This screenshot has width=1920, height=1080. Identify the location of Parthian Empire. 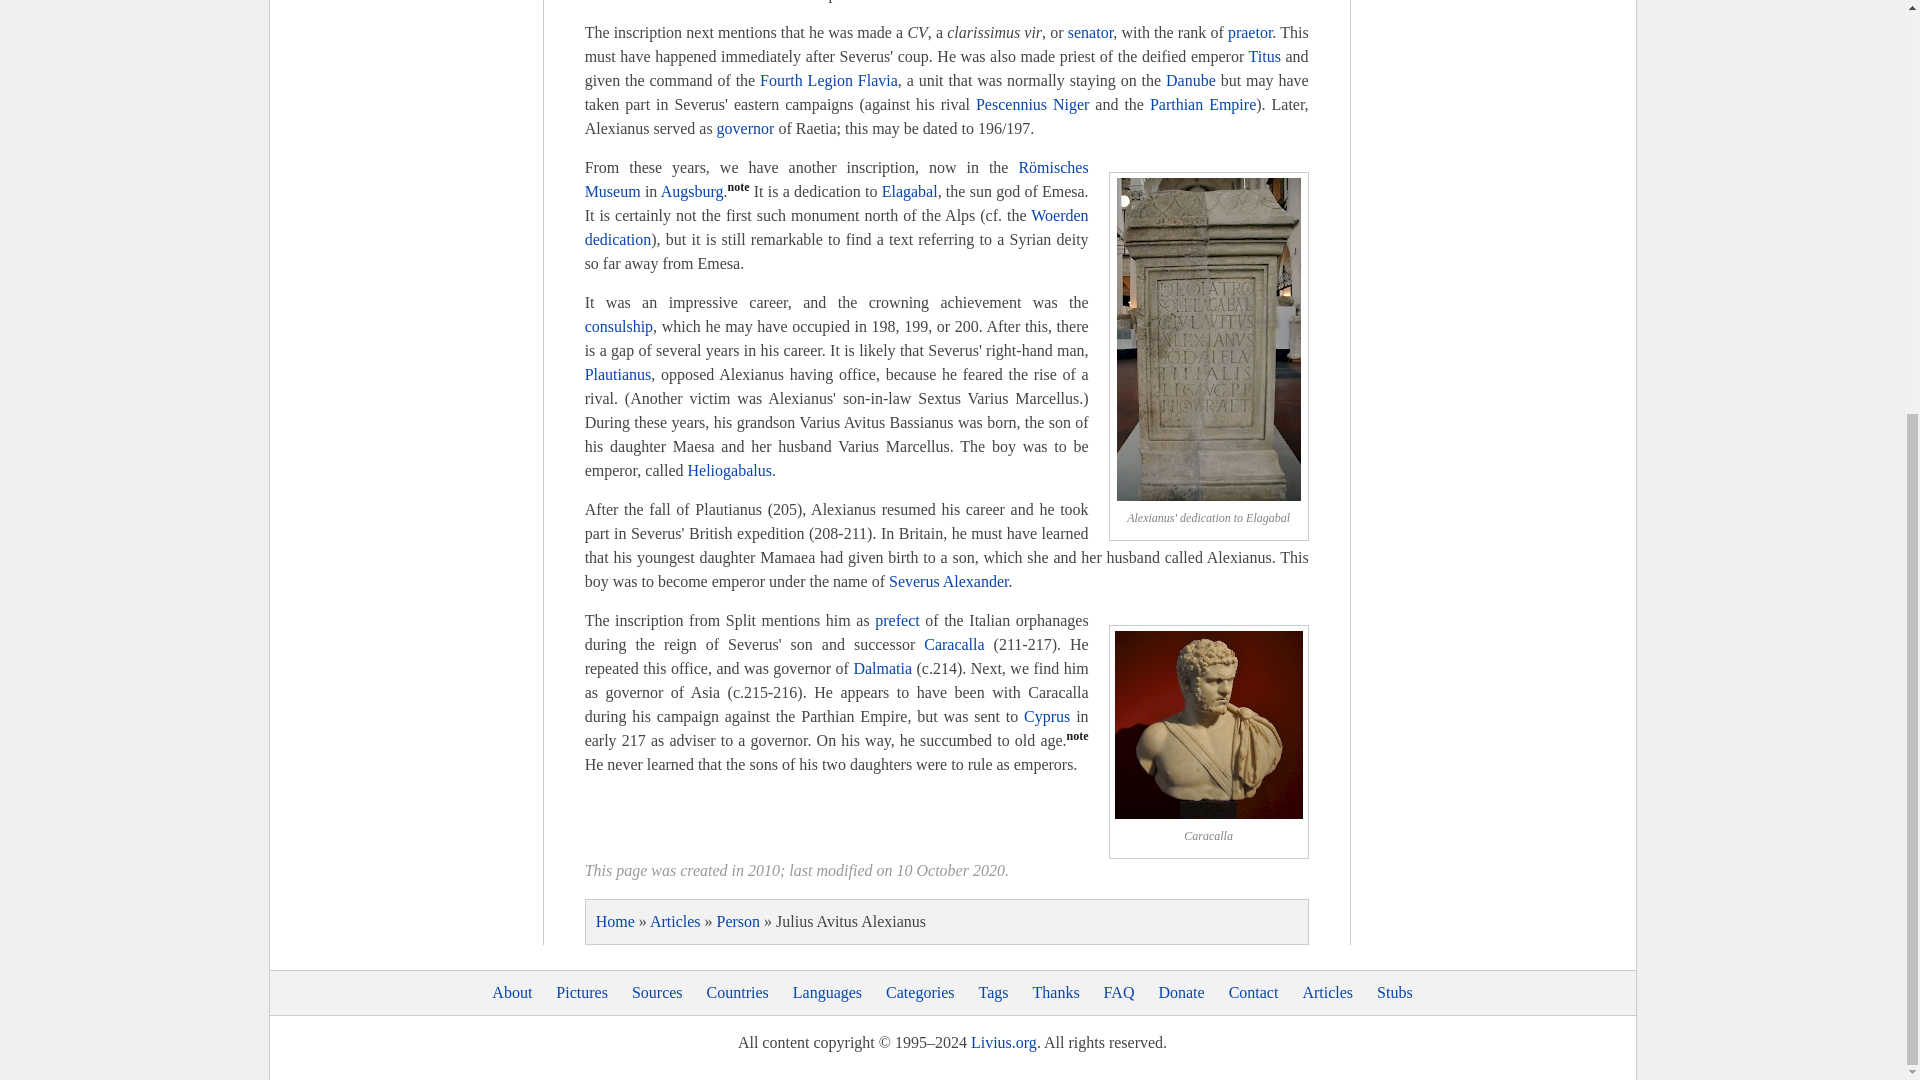
(1202, 104).